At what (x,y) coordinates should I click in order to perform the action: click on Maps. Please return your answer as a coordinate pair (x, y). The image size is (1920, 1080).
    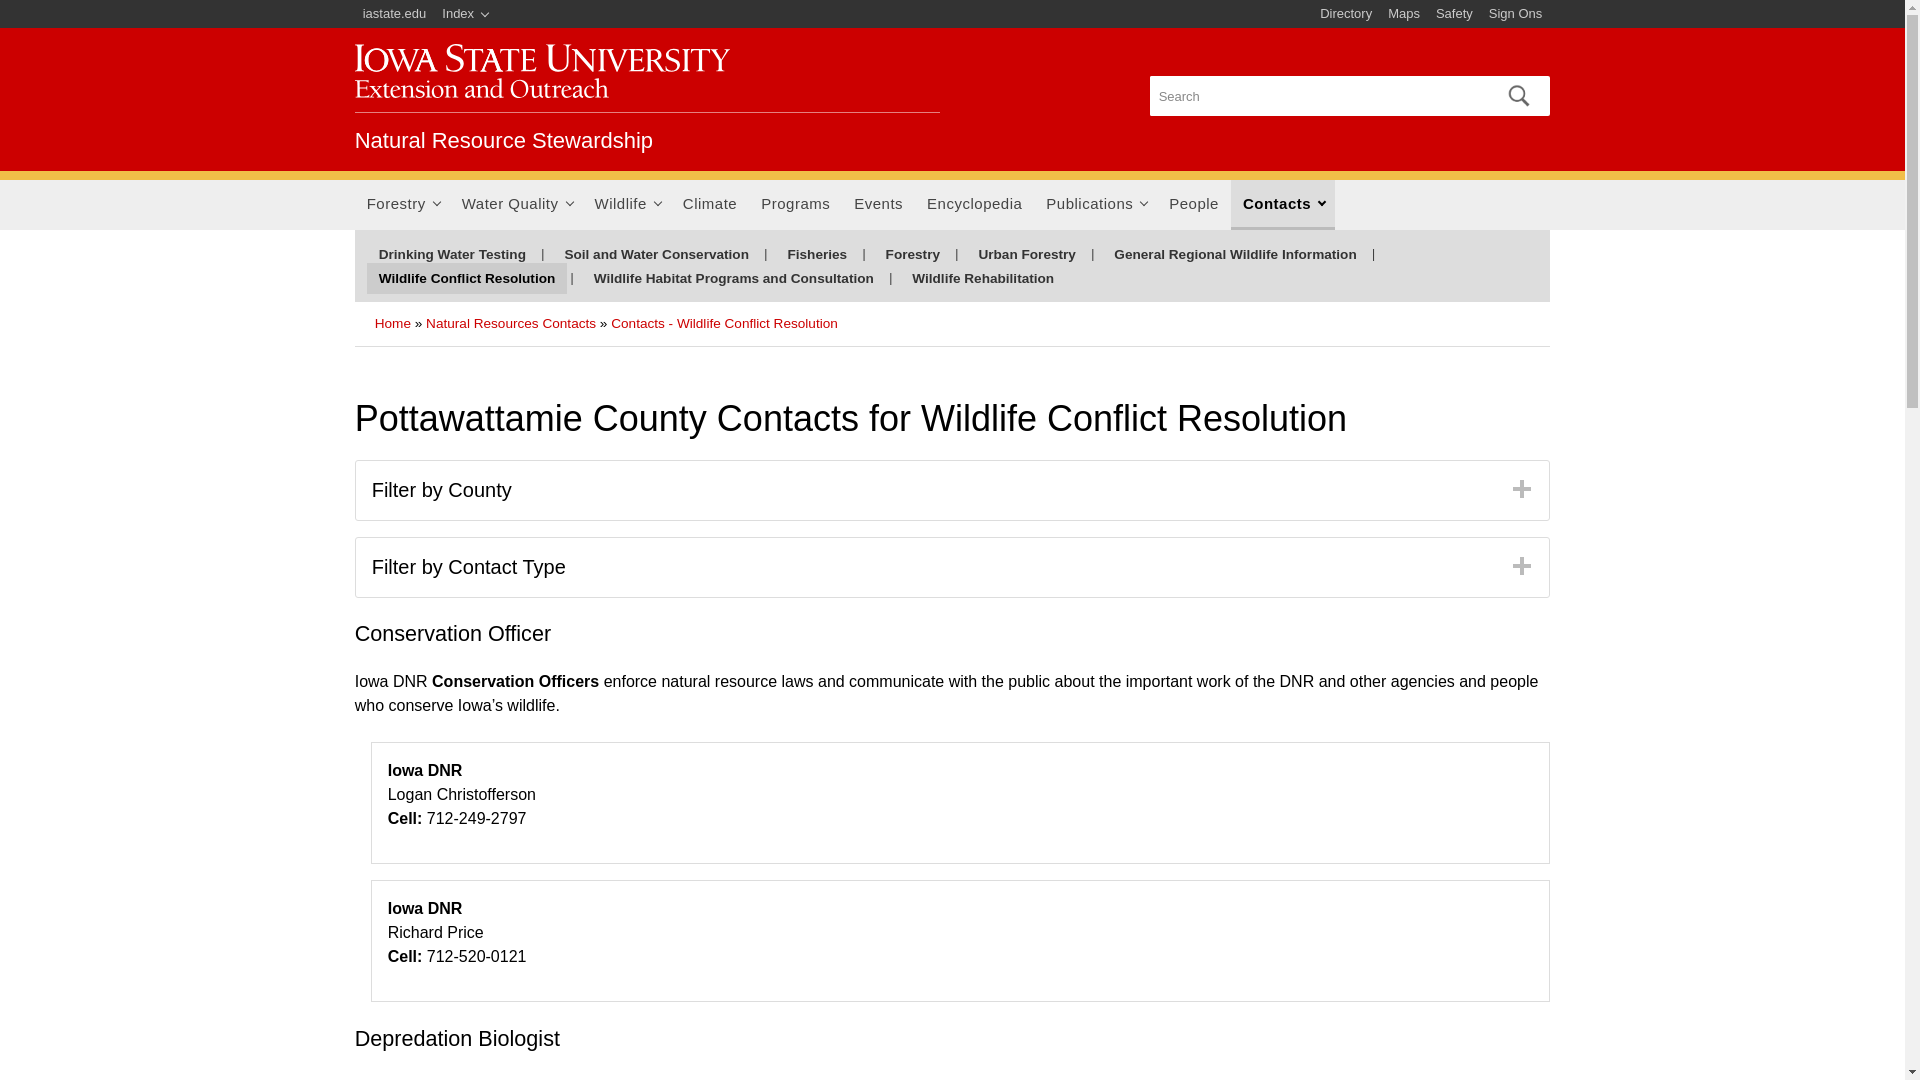
    Looking at the image, I should click on (1404, 14).